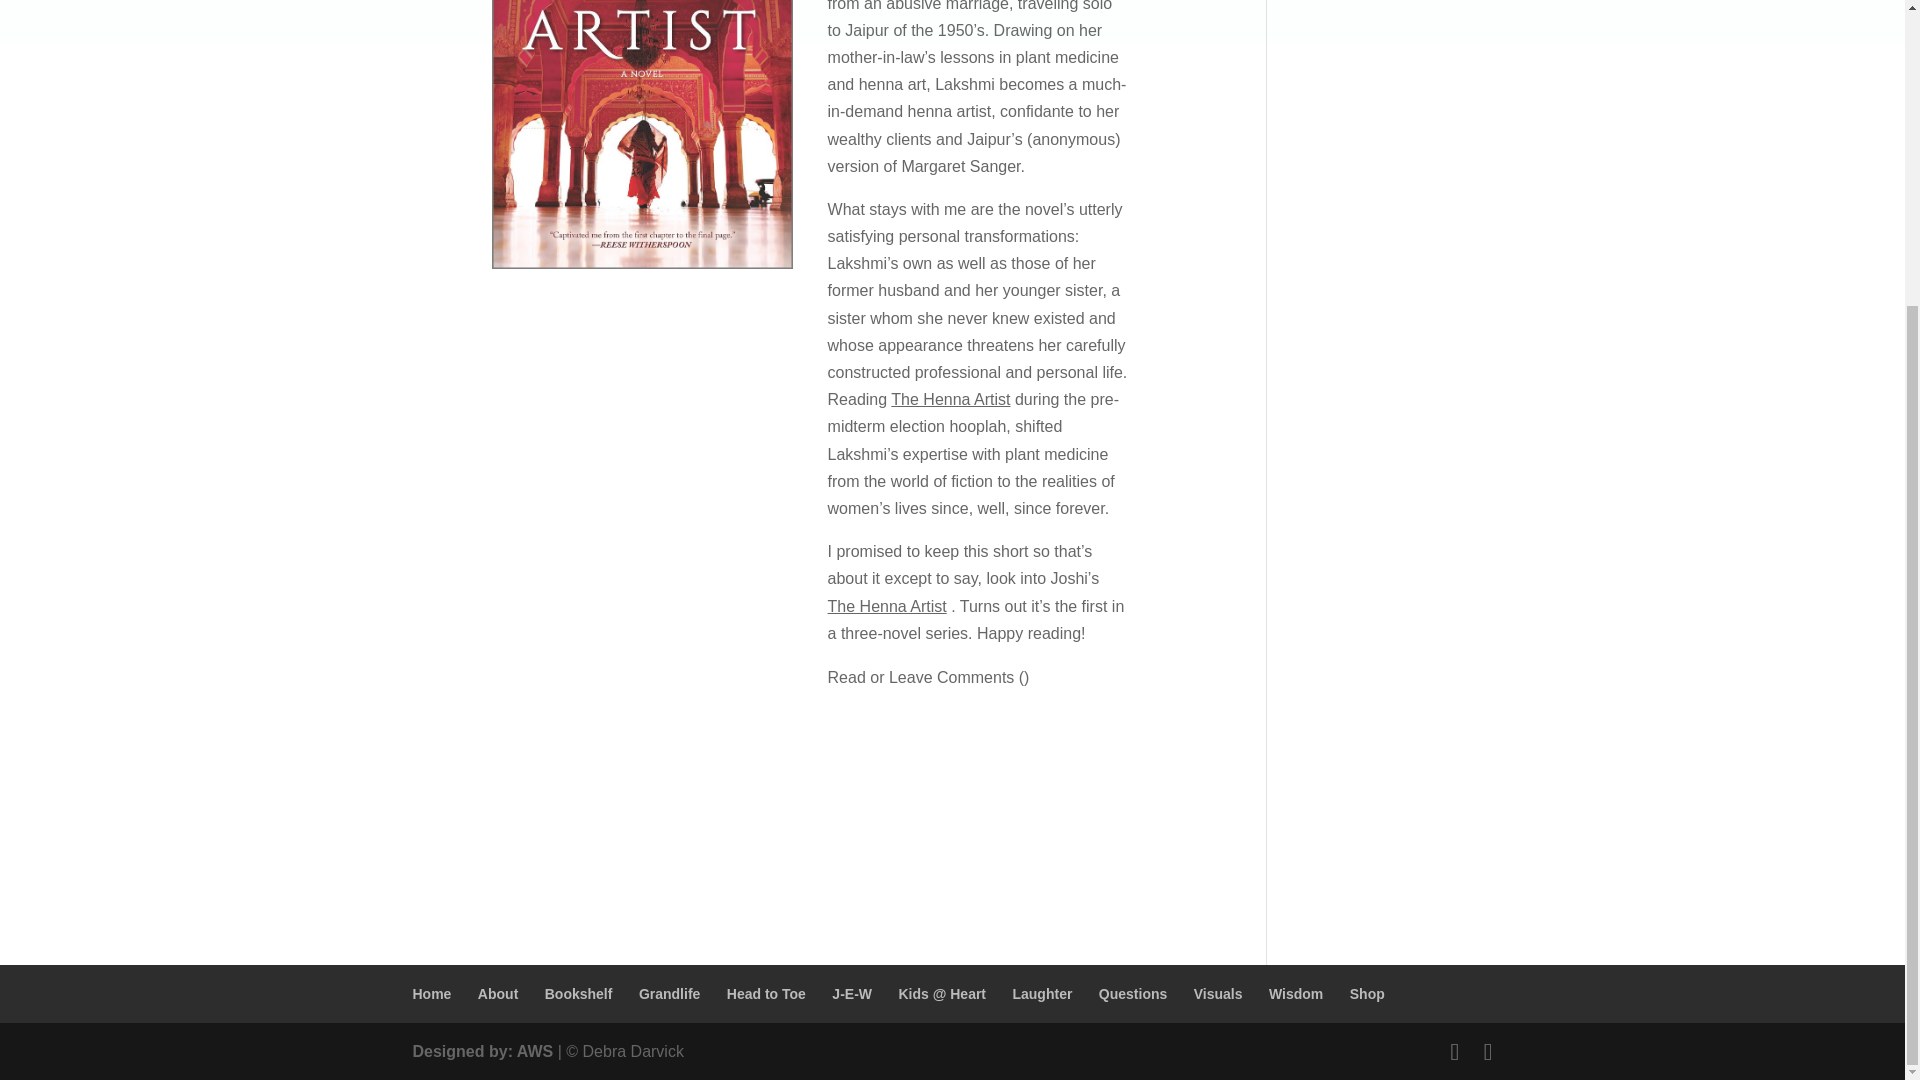 The height and width of the screenshot is (1080, 1920). Describe the element at coordinates (432, 994) in the screenshot. I see `Home` at that location.